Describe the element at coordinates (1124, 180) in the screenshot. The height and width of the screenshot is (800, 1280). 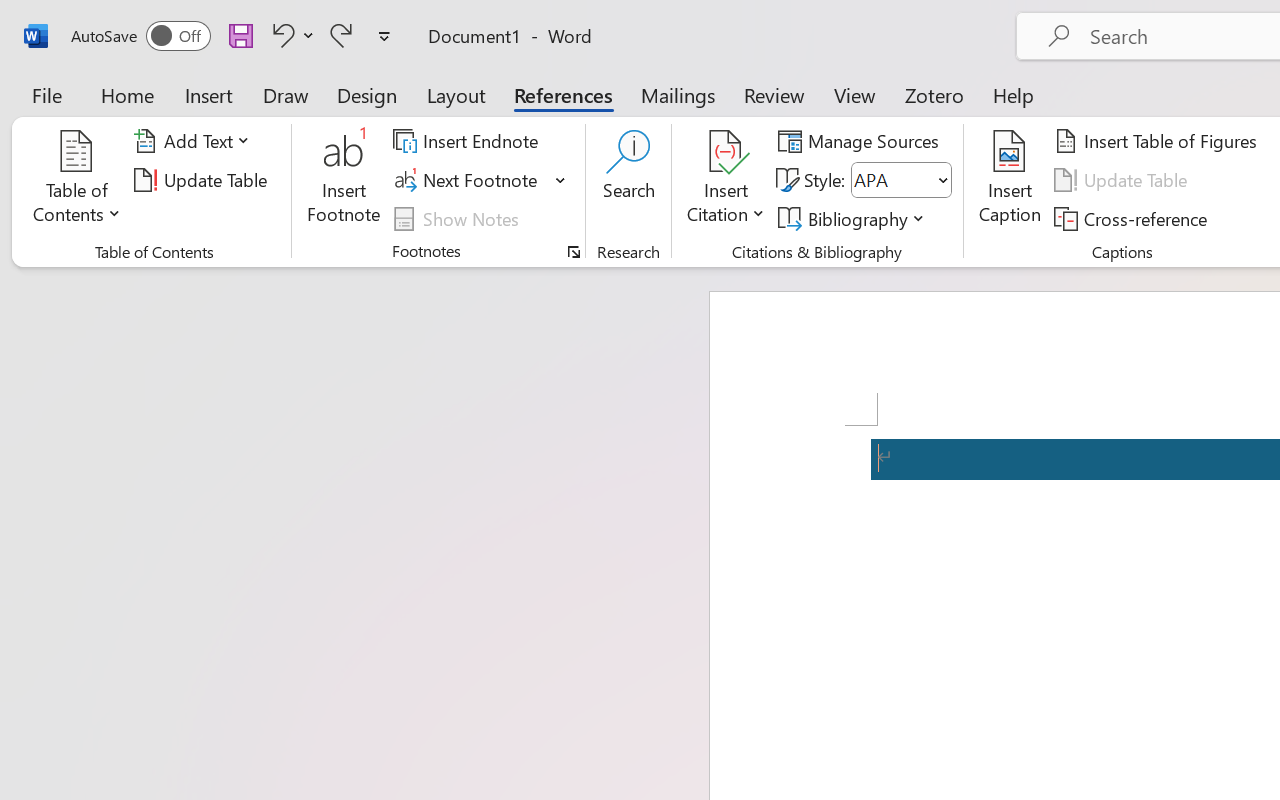
I see `Update Table` at that location.